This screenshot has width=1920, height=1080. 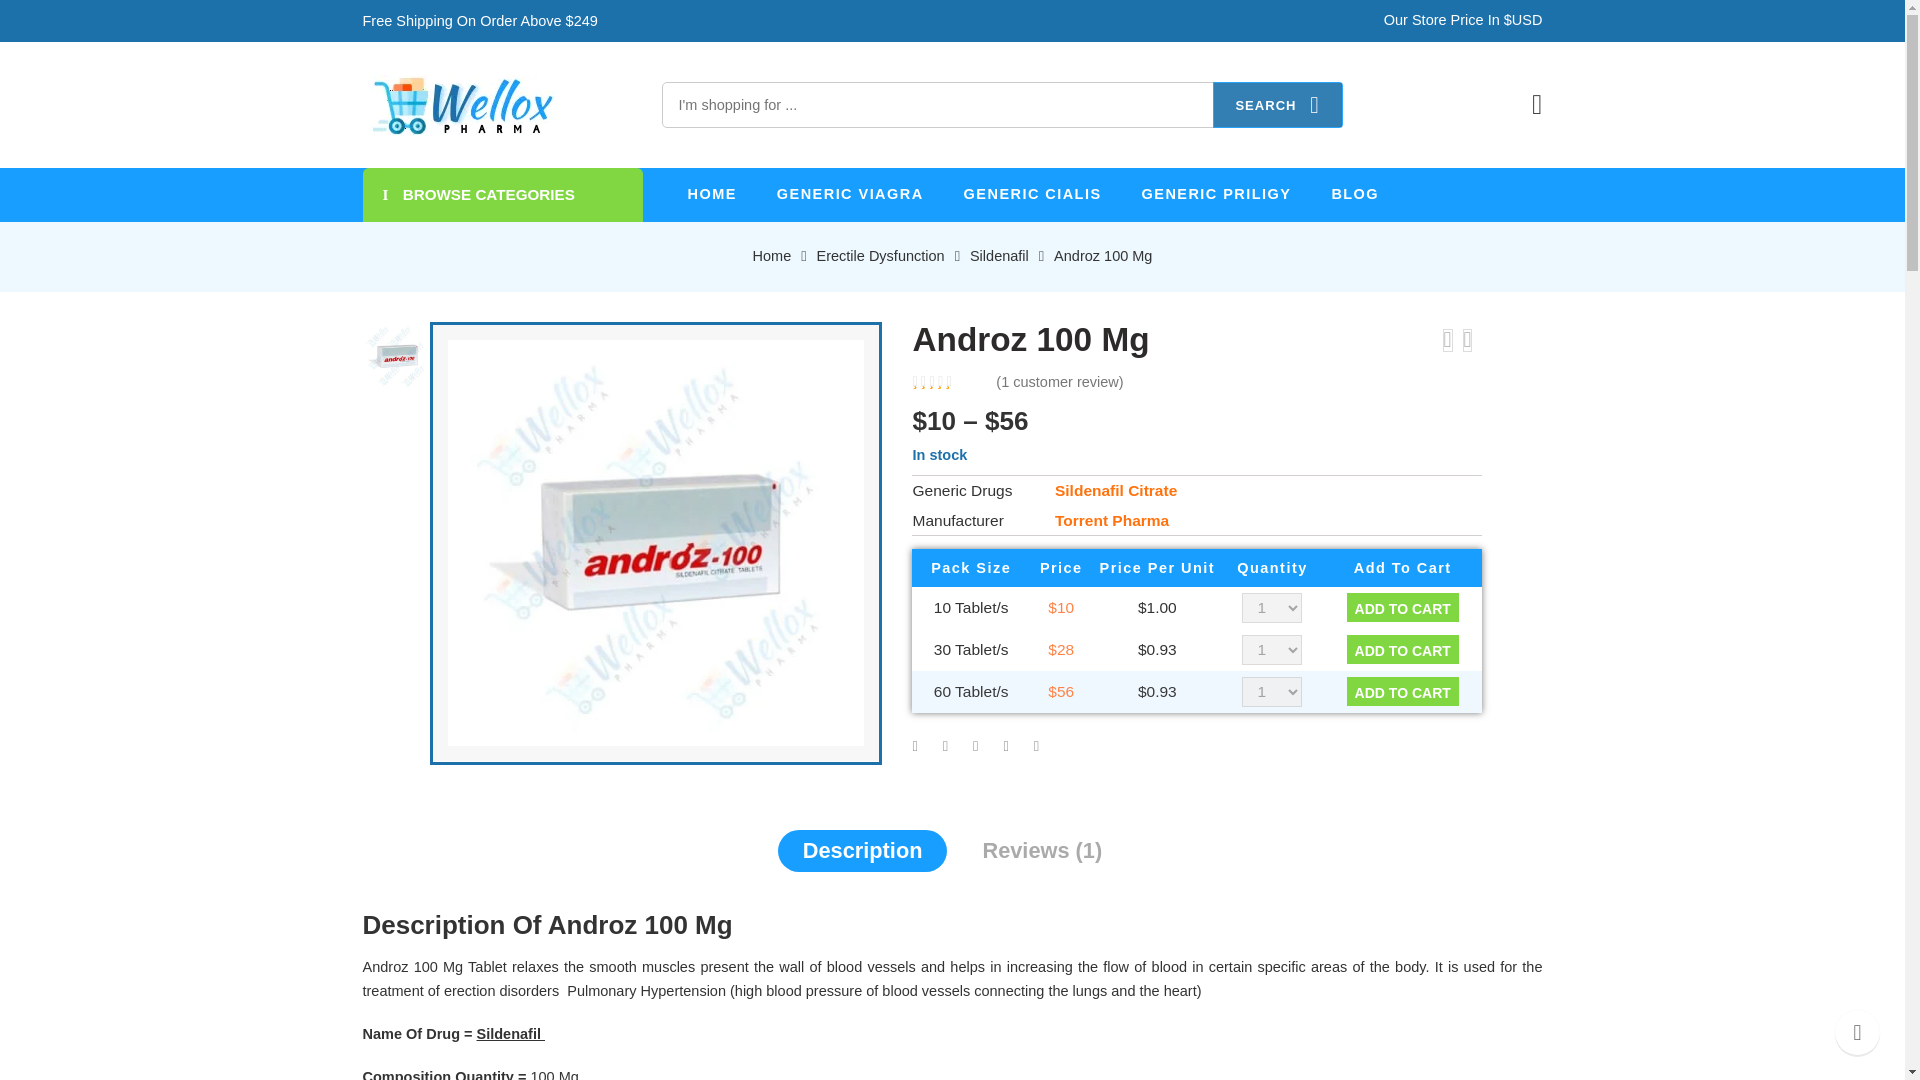 I want to click on WelloxPharma - Buy Generic Drugs Online With Cheap Price, so click(x=462, y=104).